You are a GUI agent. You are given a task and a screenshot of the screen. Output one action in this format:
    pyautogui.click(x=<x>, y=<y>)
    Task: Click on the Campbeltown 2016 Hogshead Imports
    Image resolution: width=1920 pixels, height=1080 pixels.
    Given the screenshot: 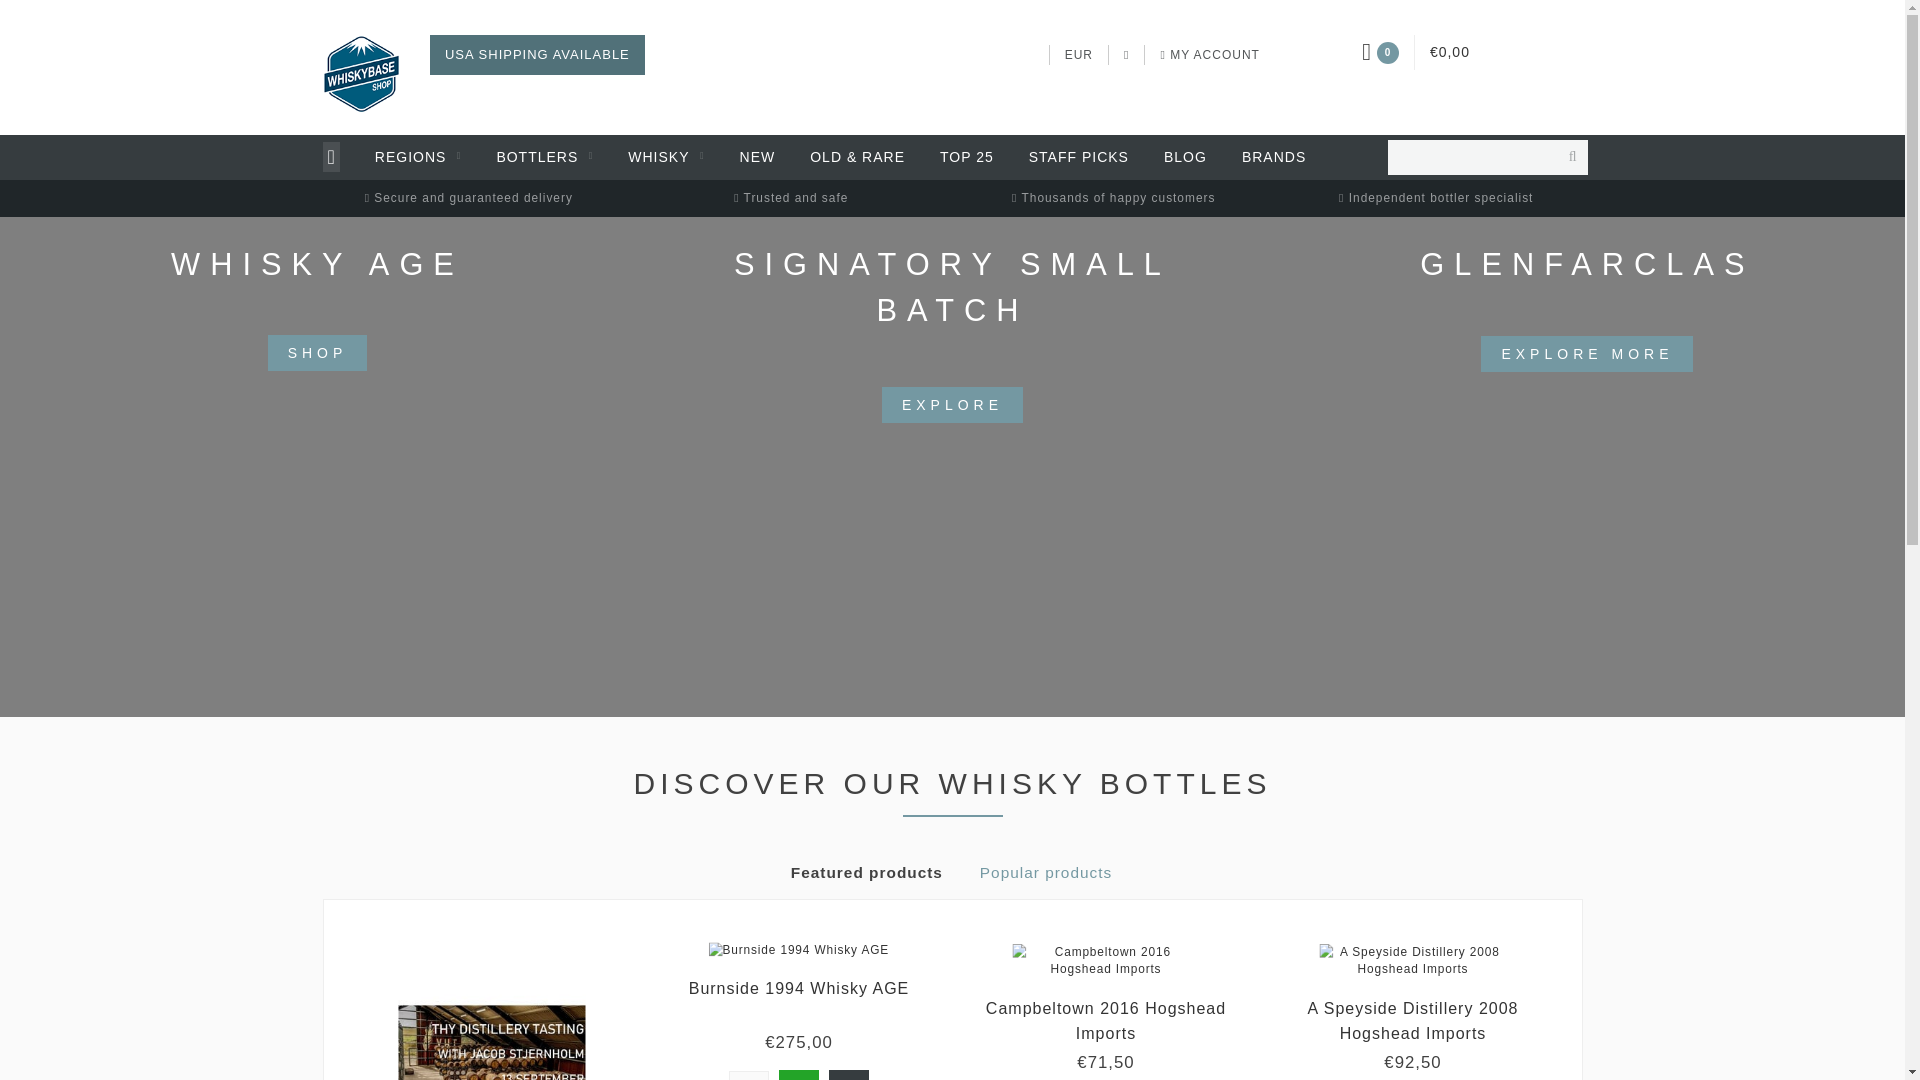 What is the action you would take?
    pyautogui.click(x=1106, y=1021)
    